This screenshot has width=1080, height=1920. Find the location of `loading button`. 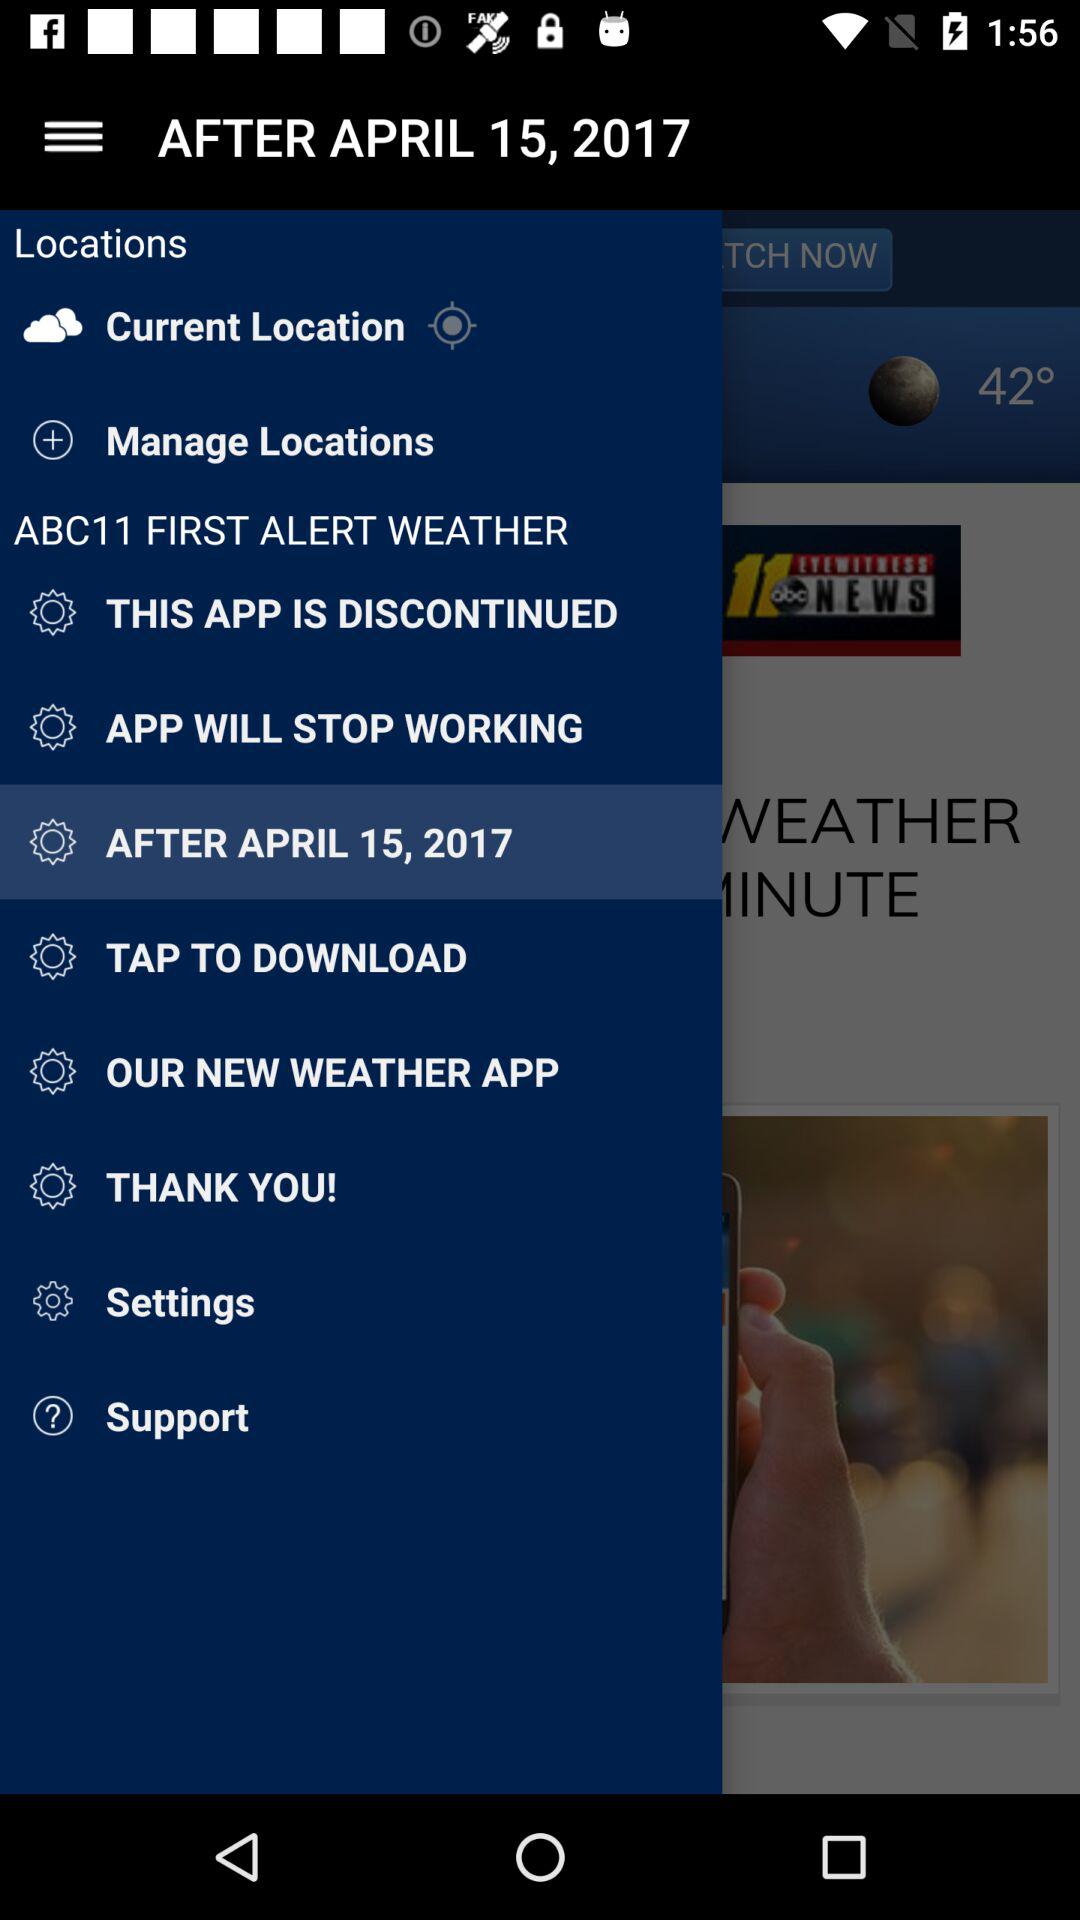

loading button is located at coordinates (540, 1002).